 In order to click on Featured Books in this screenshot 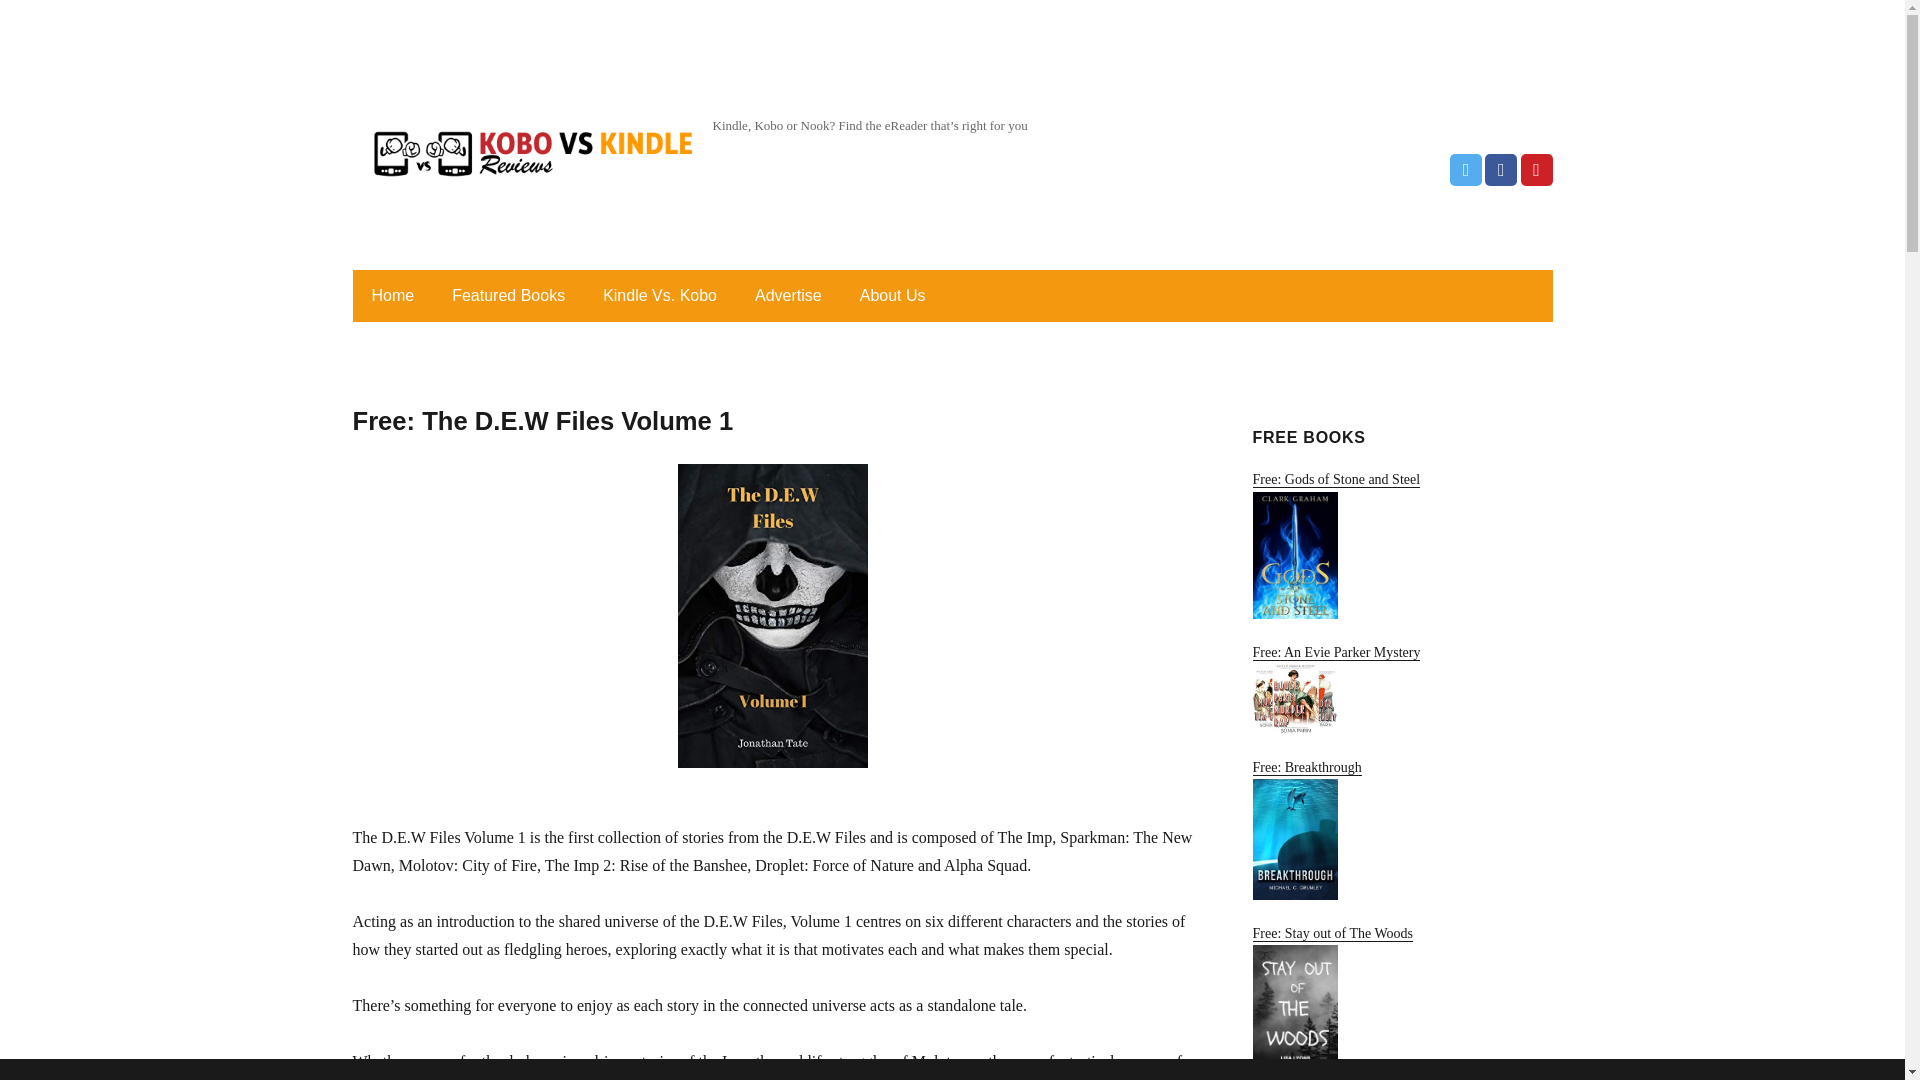, I will do `click(508, 296)`.